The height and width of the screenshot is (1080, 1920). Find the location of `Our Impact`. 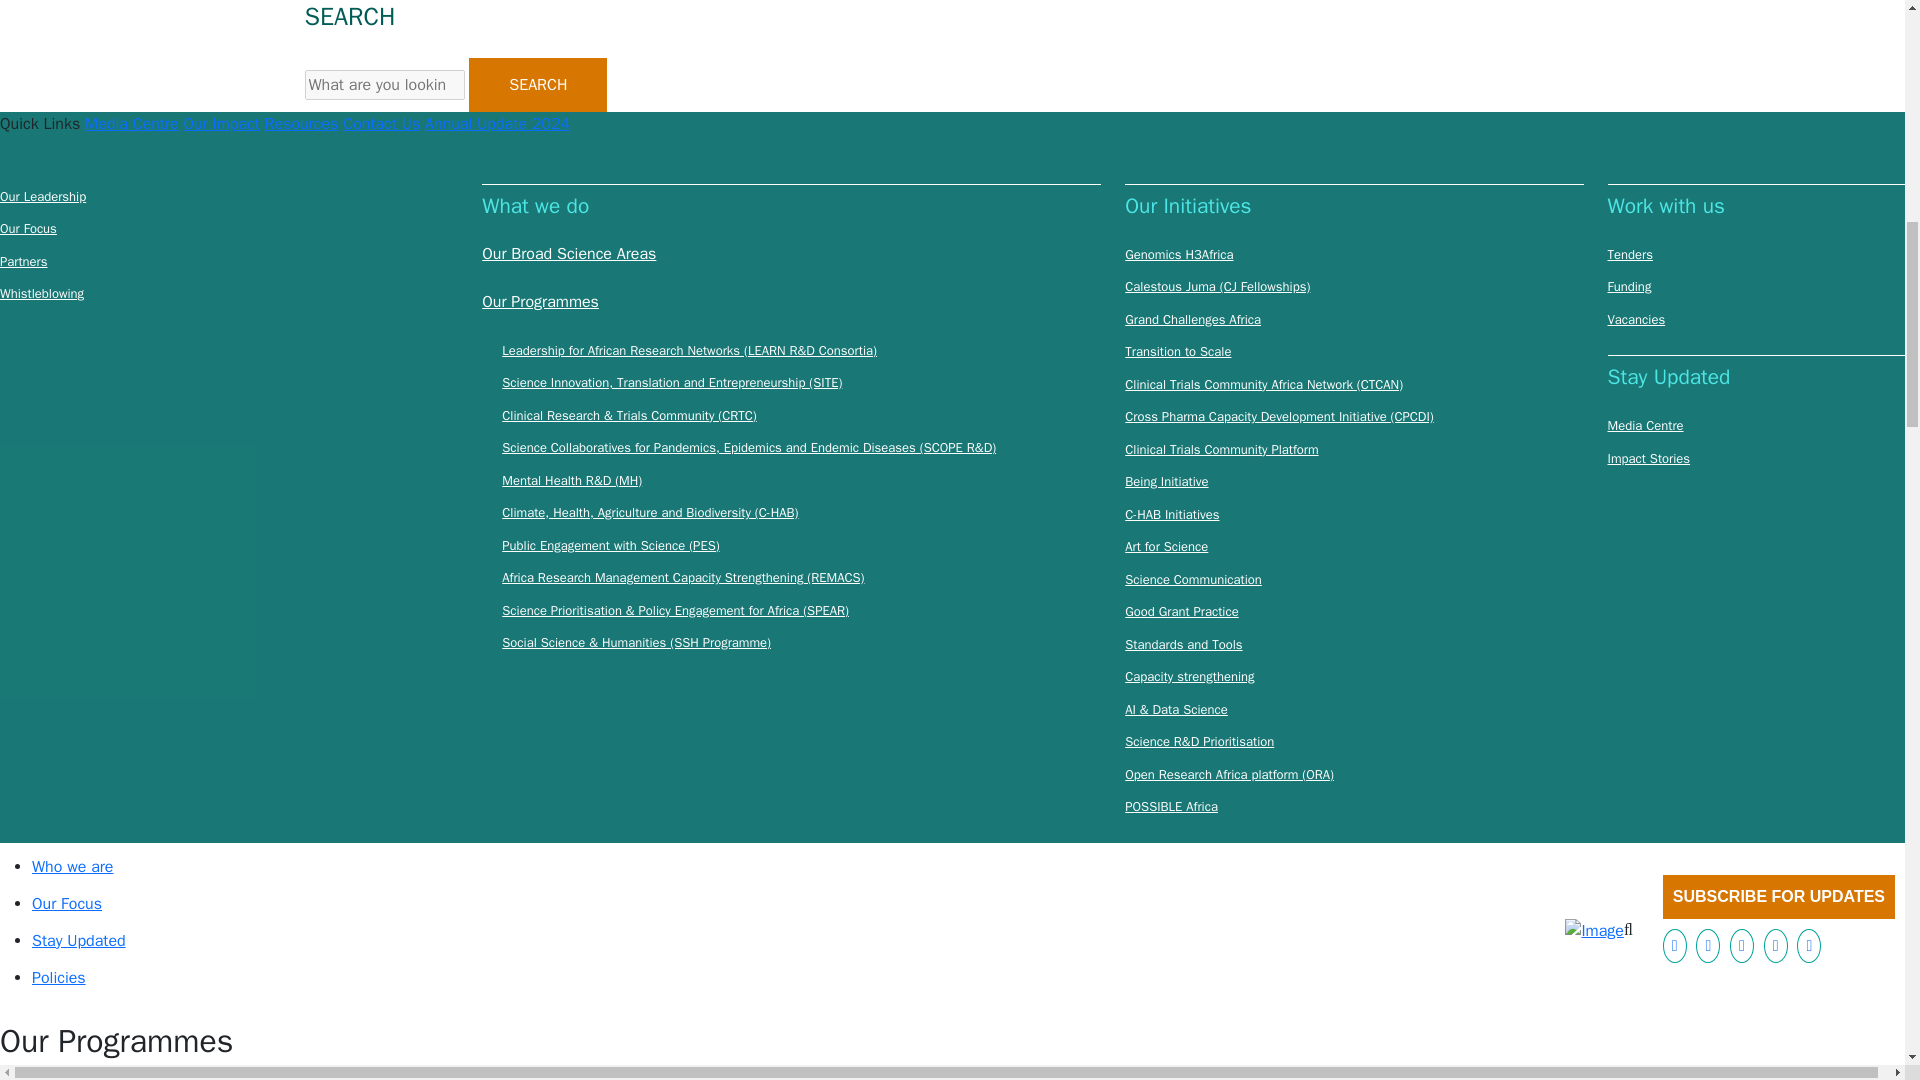

Our Impact is located at coordinates (220, 124).